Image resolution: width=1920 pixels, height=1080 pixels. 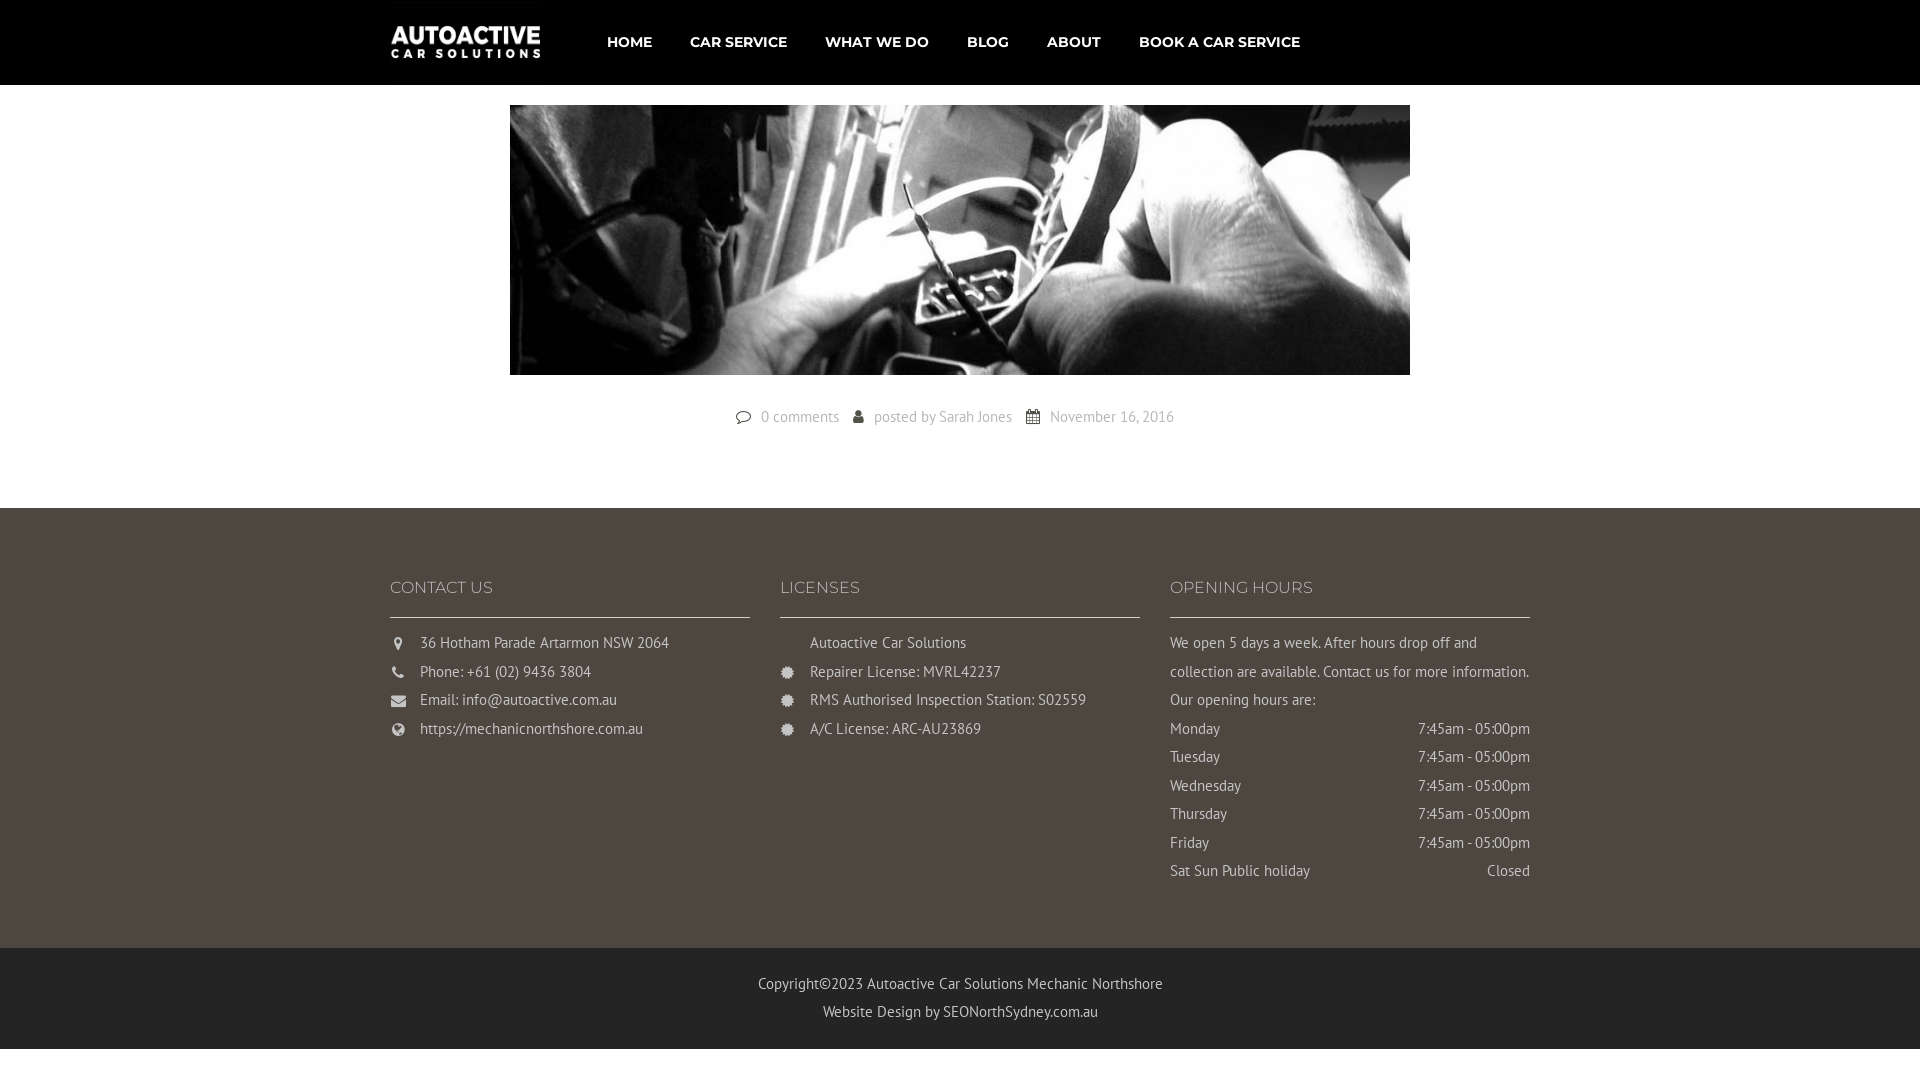 What do you see at coordinates (960, 248) in the screenshot?
I see `201609-bmw-x6-headlight-wiring-repair` at bounding box center [960, 248].